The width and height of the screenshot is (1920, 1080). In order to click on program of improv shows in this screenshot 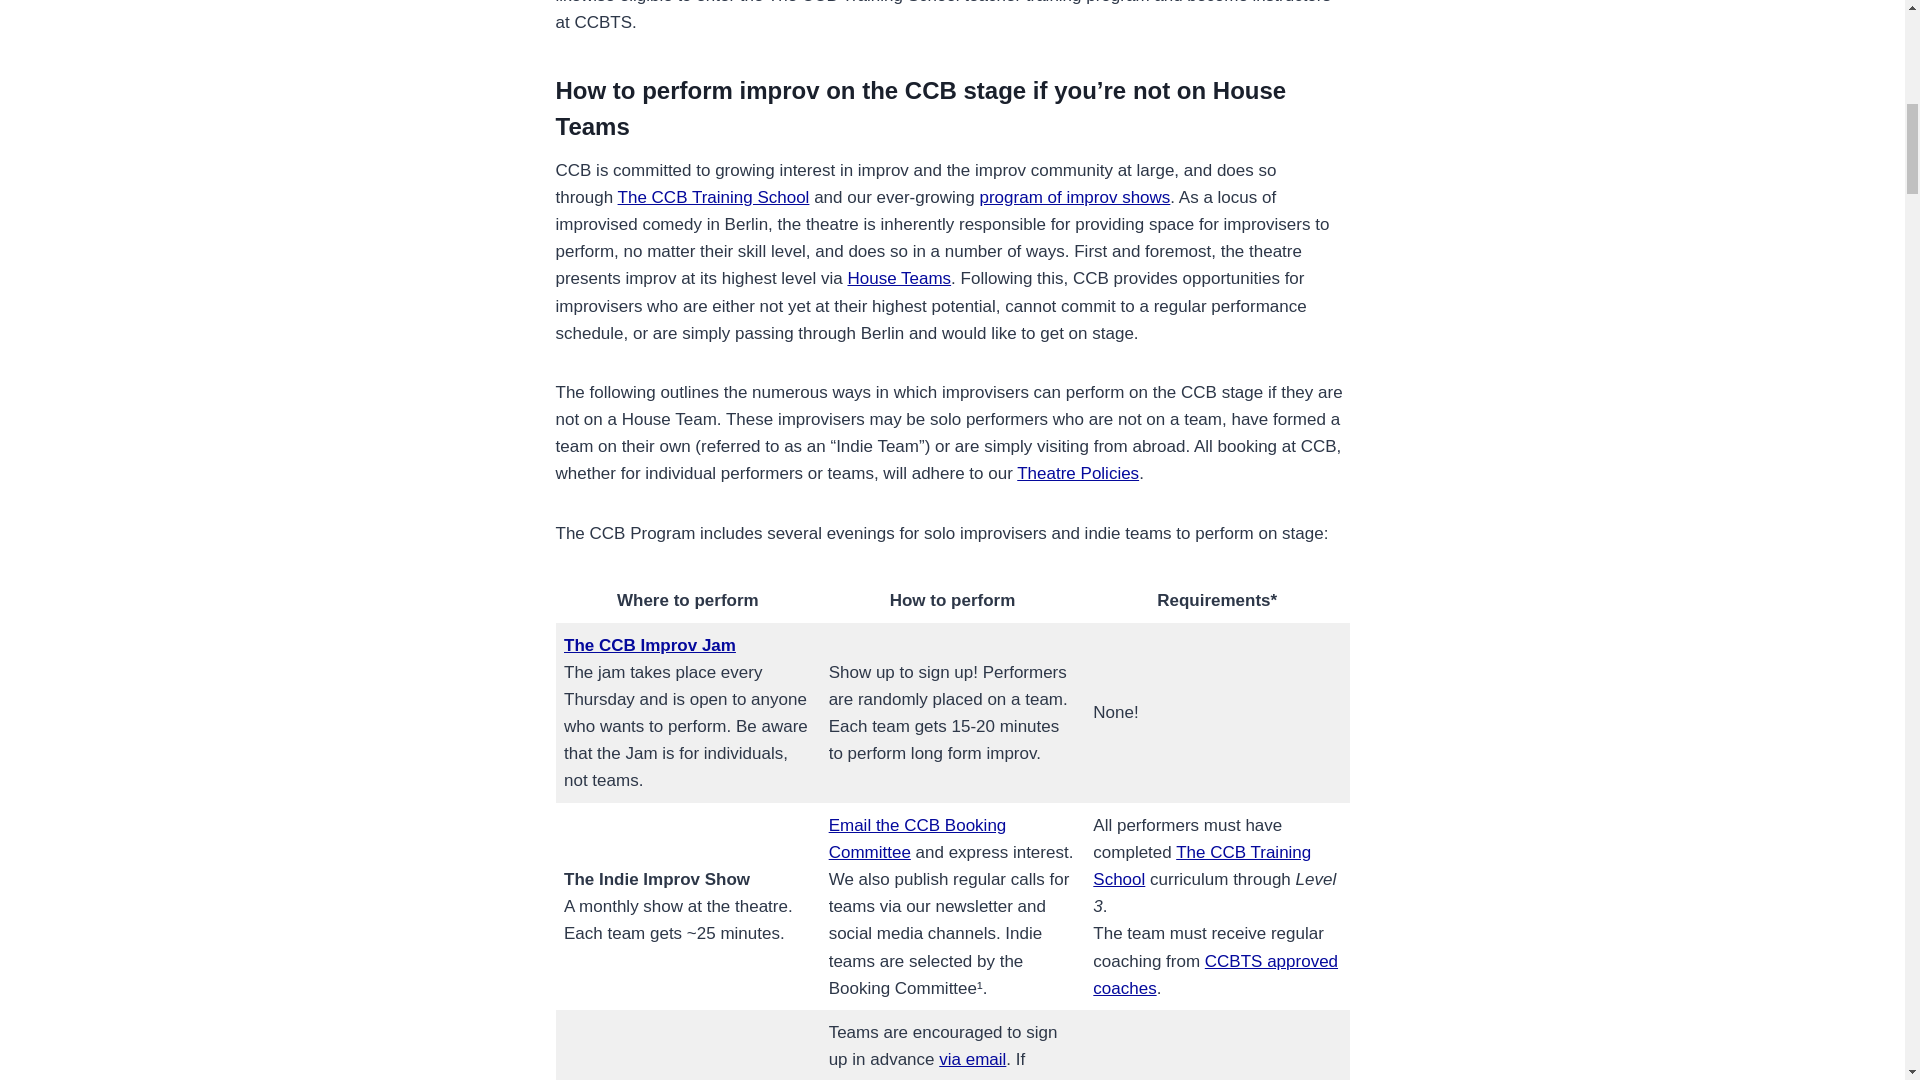, I will do `click(1075, 197)`.